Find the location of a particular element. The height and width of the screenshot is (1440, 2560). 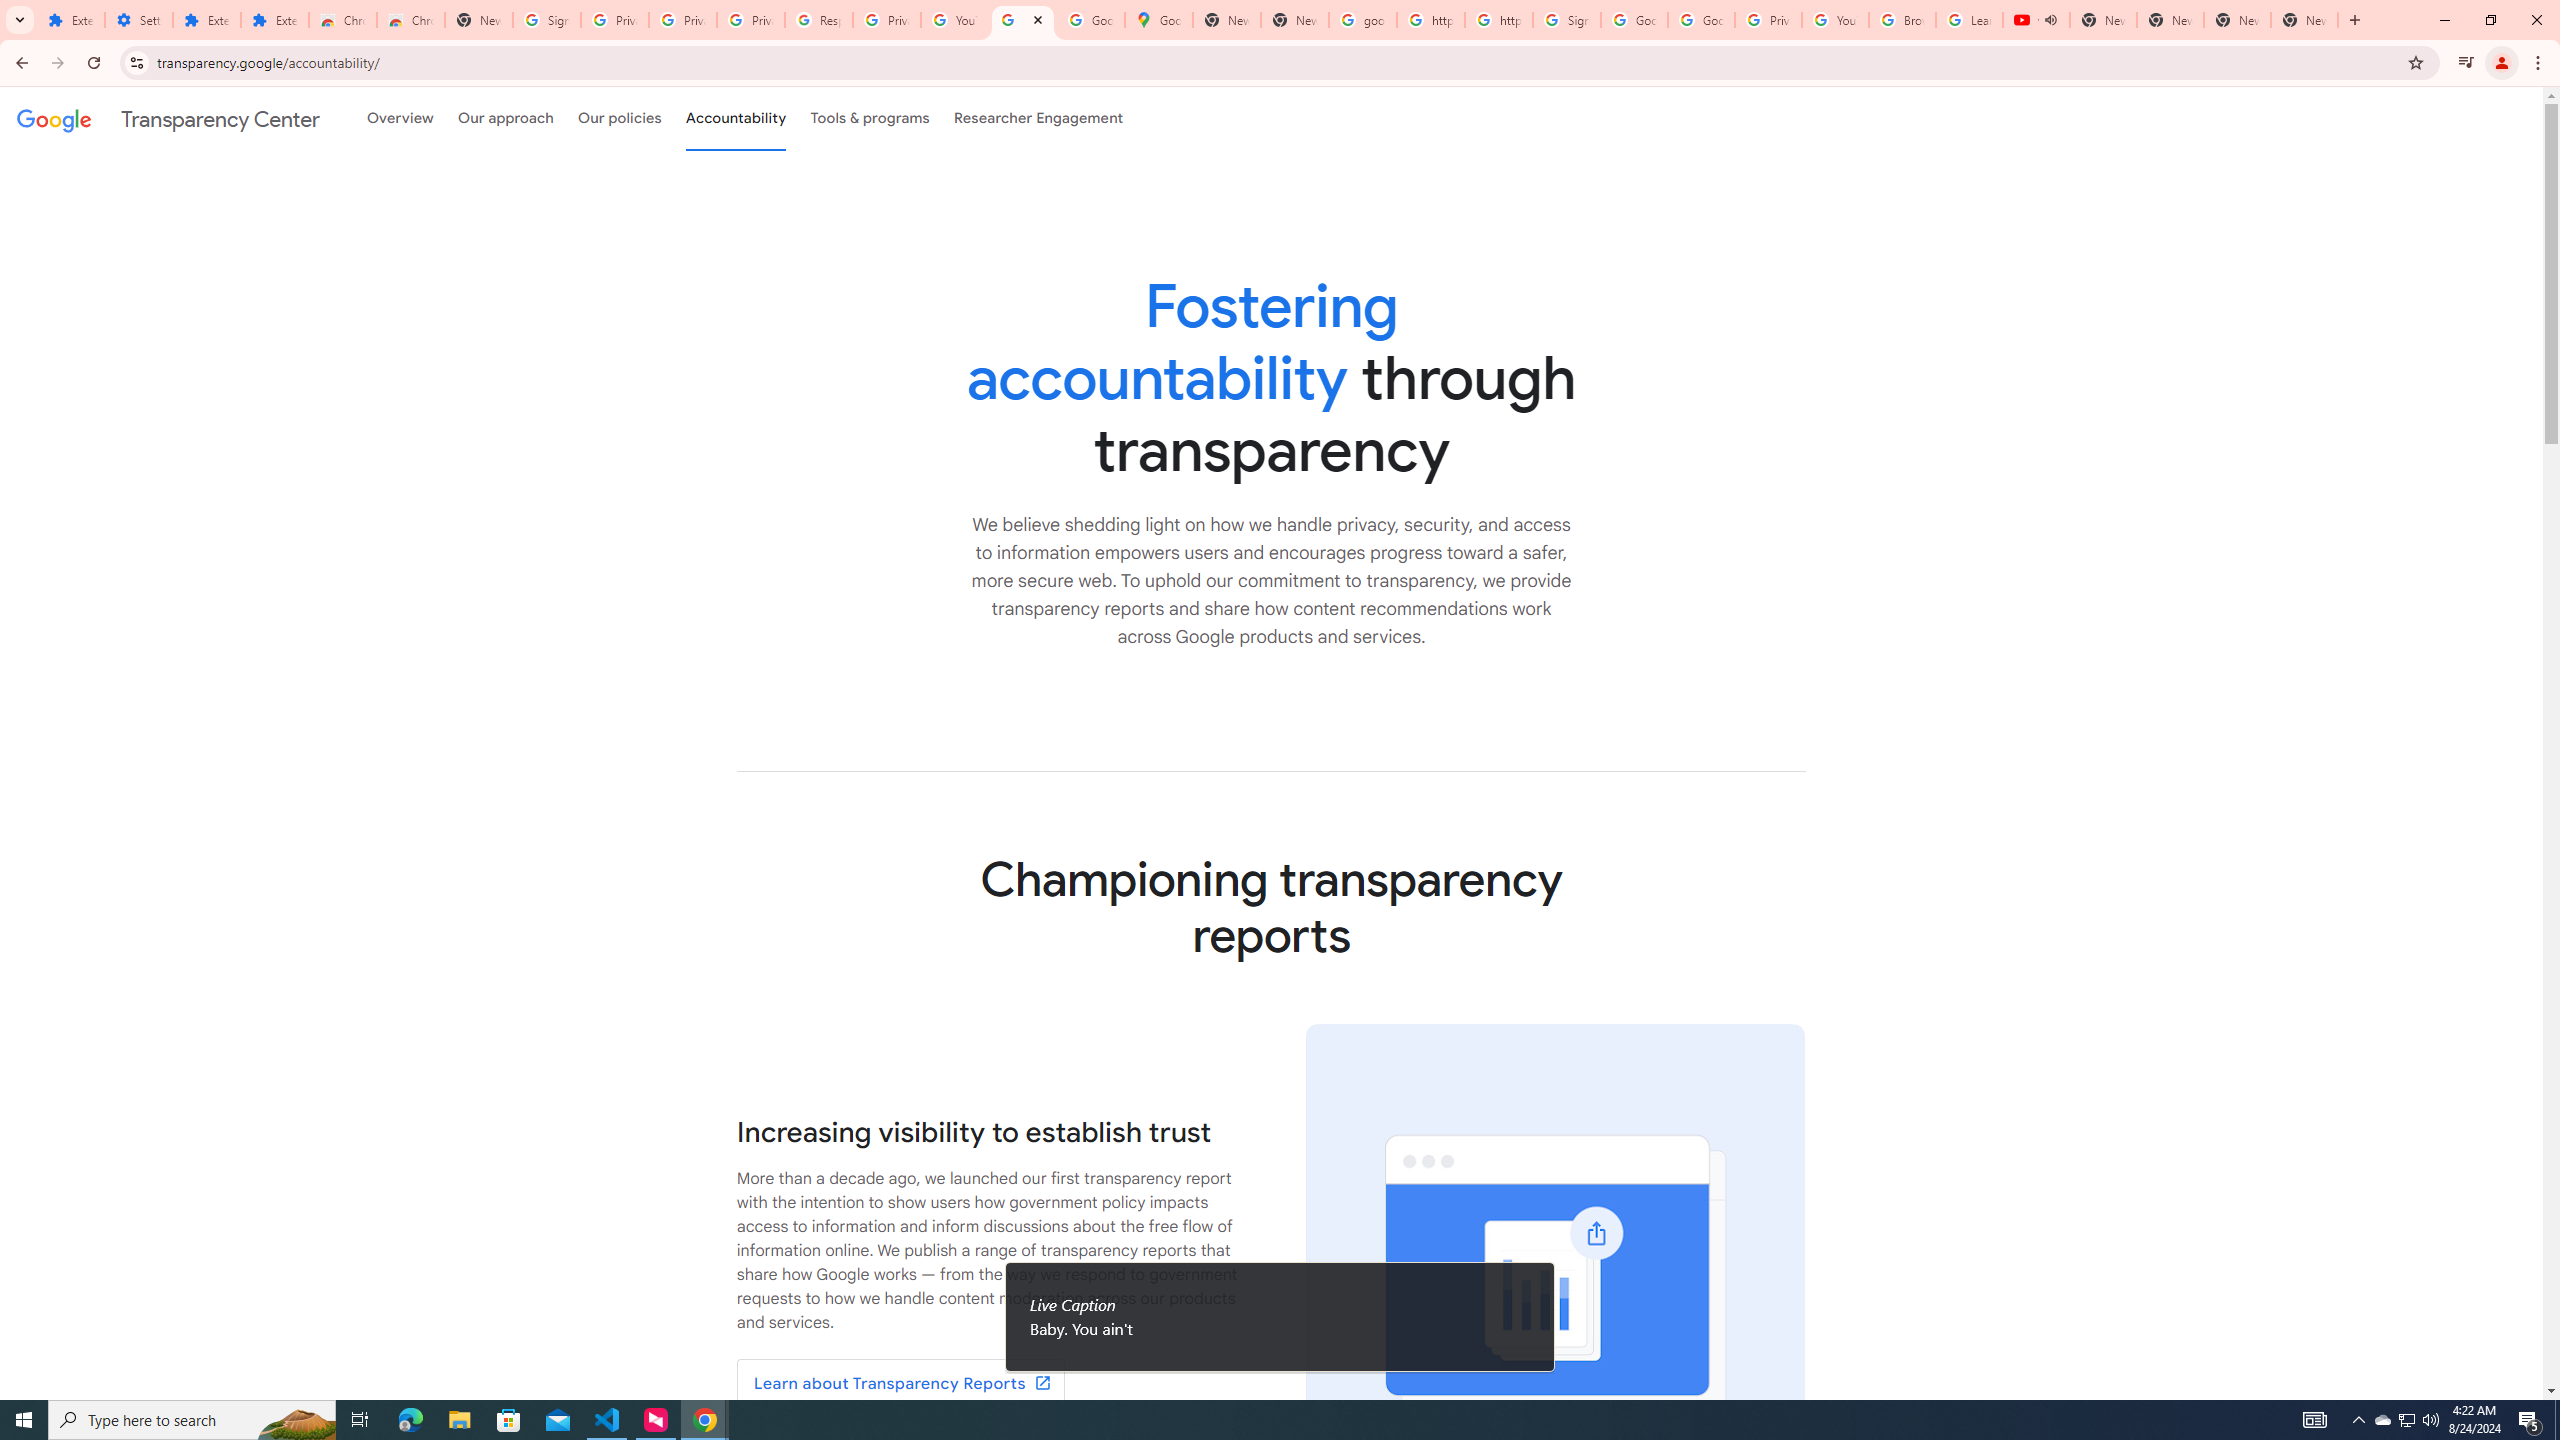

Google Maps is located at coordinates (1160, 20).